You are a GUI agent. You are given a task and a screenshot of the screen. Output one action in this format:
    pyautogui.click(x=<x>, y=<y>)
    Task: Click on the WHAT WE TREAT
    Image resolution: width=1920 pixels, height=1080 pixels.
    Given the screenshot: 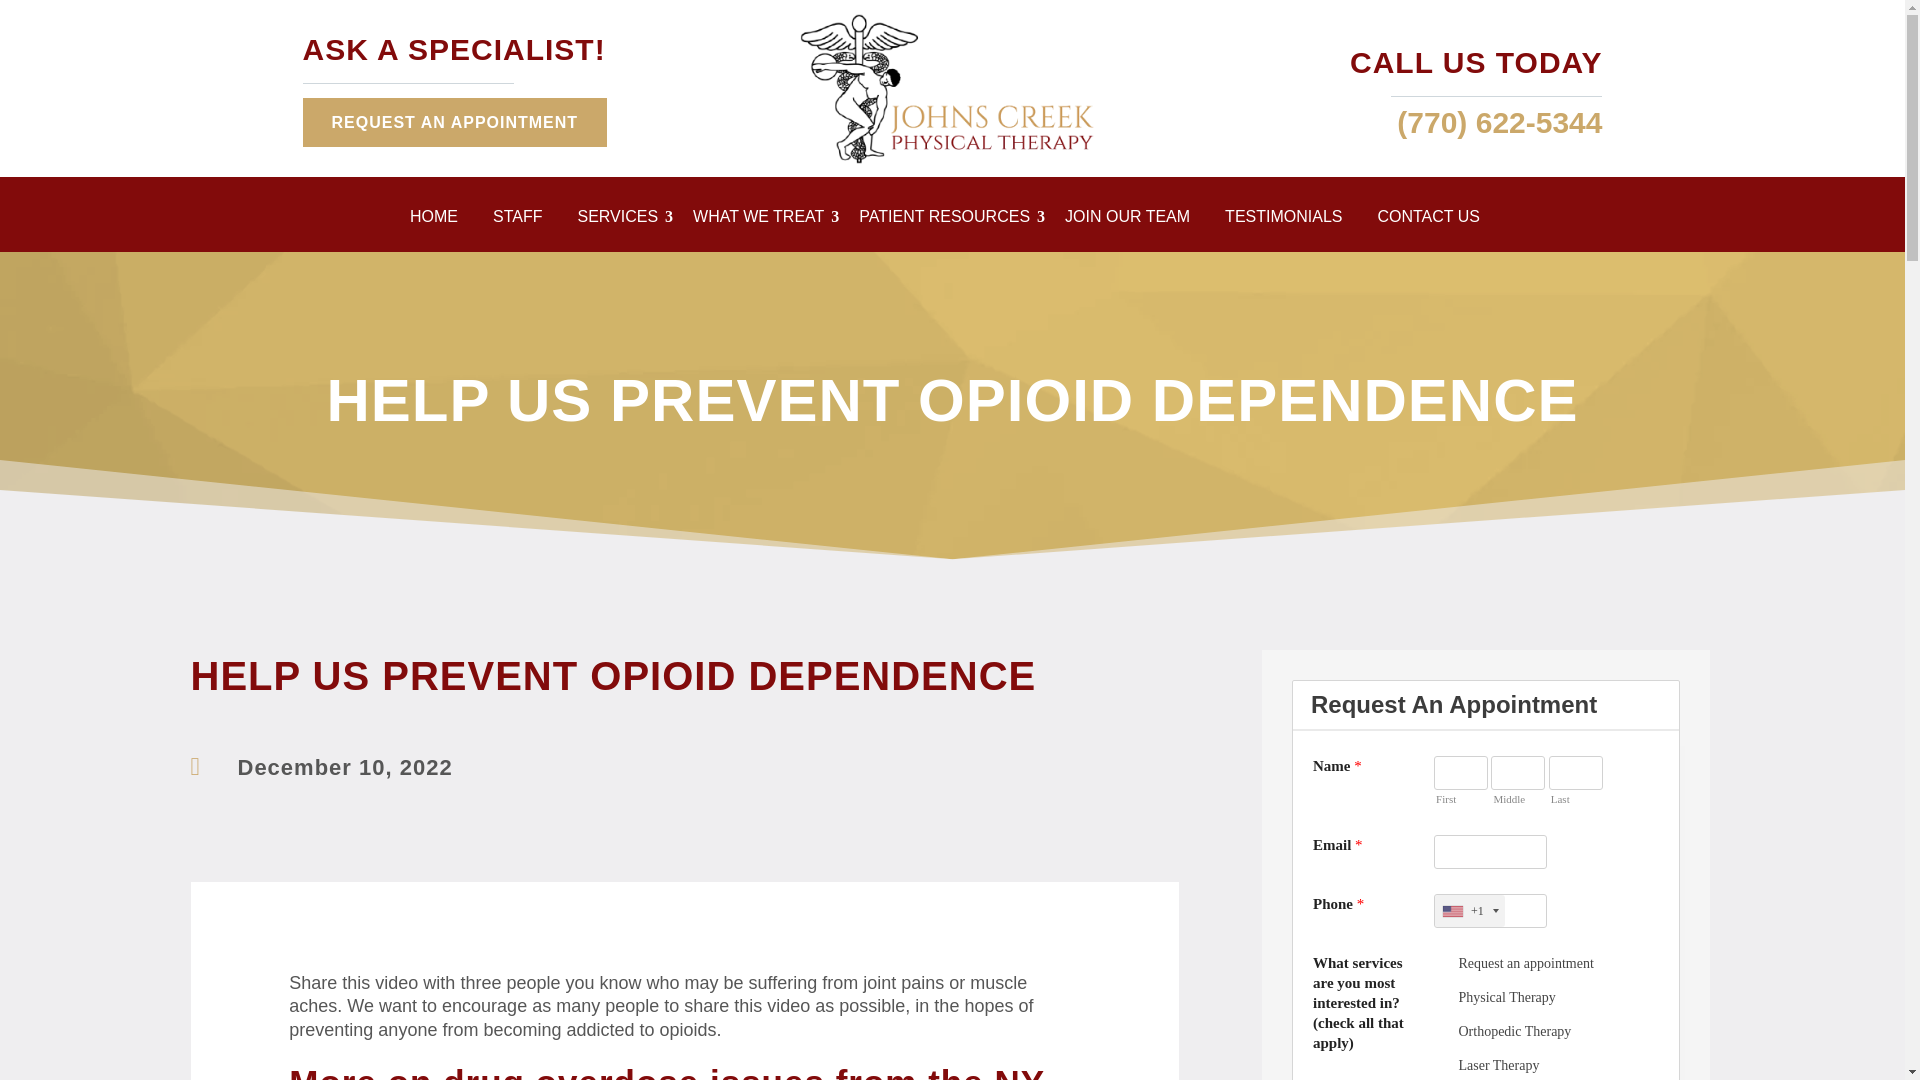 What is the action you would take?
    pyautogui.click(x=766, y=220)
    